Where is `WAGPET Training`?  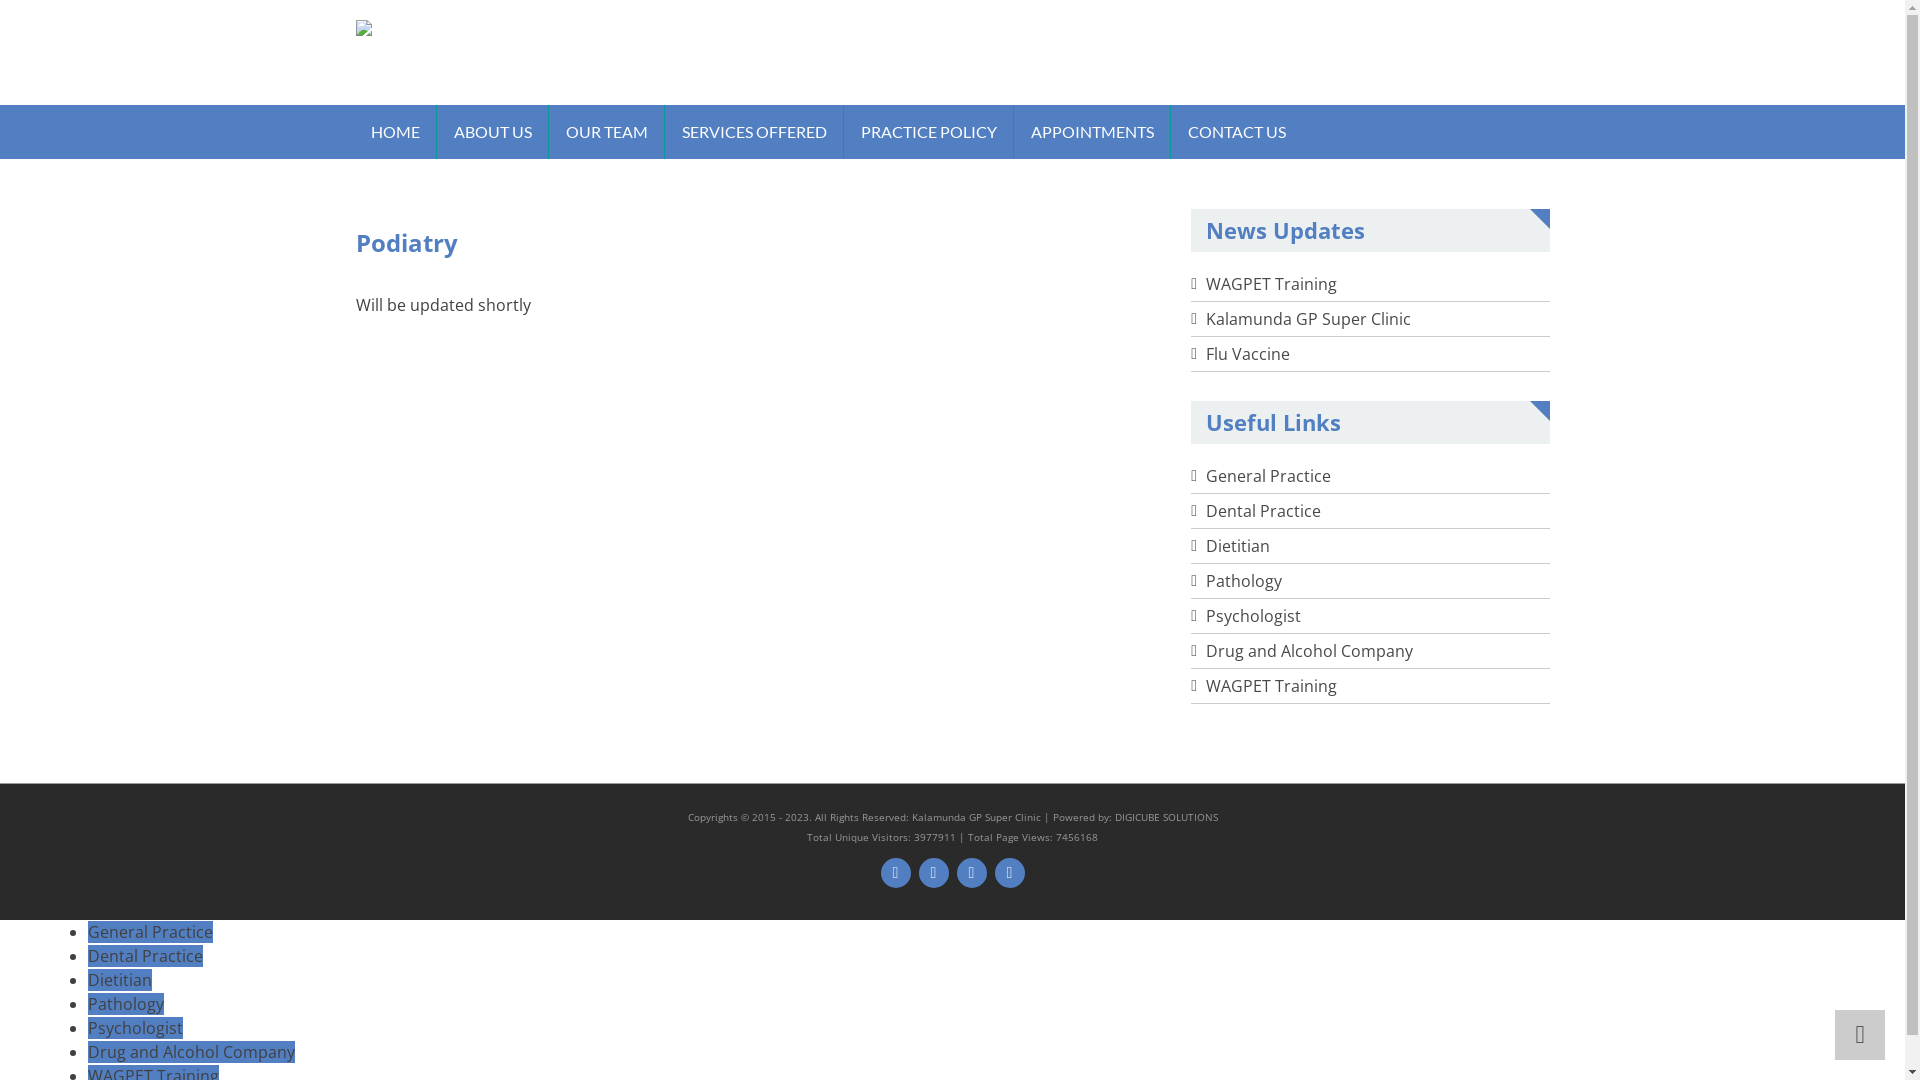 WAGPET Training is located at coordinates (1272, 686).